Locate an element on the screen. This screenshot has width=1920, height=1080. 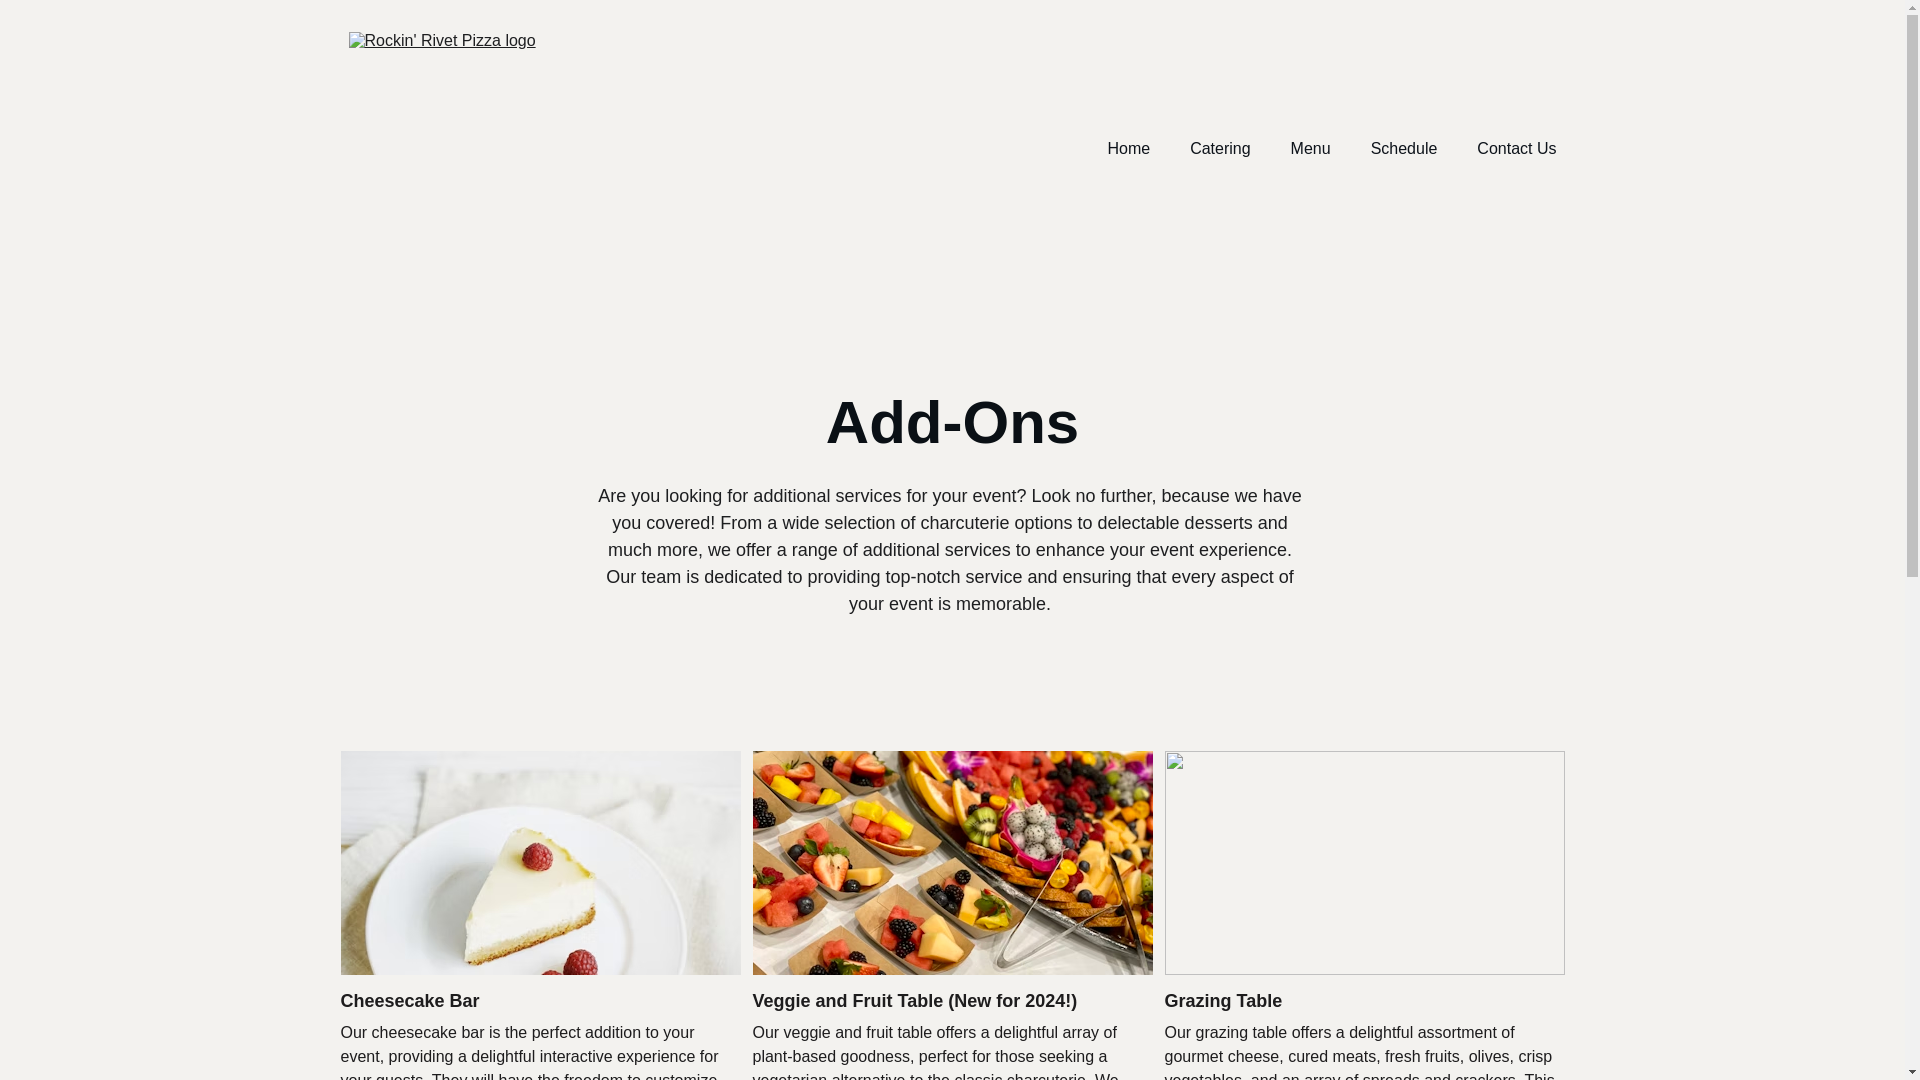
Contact Us is located at coordinates (1516, 148).